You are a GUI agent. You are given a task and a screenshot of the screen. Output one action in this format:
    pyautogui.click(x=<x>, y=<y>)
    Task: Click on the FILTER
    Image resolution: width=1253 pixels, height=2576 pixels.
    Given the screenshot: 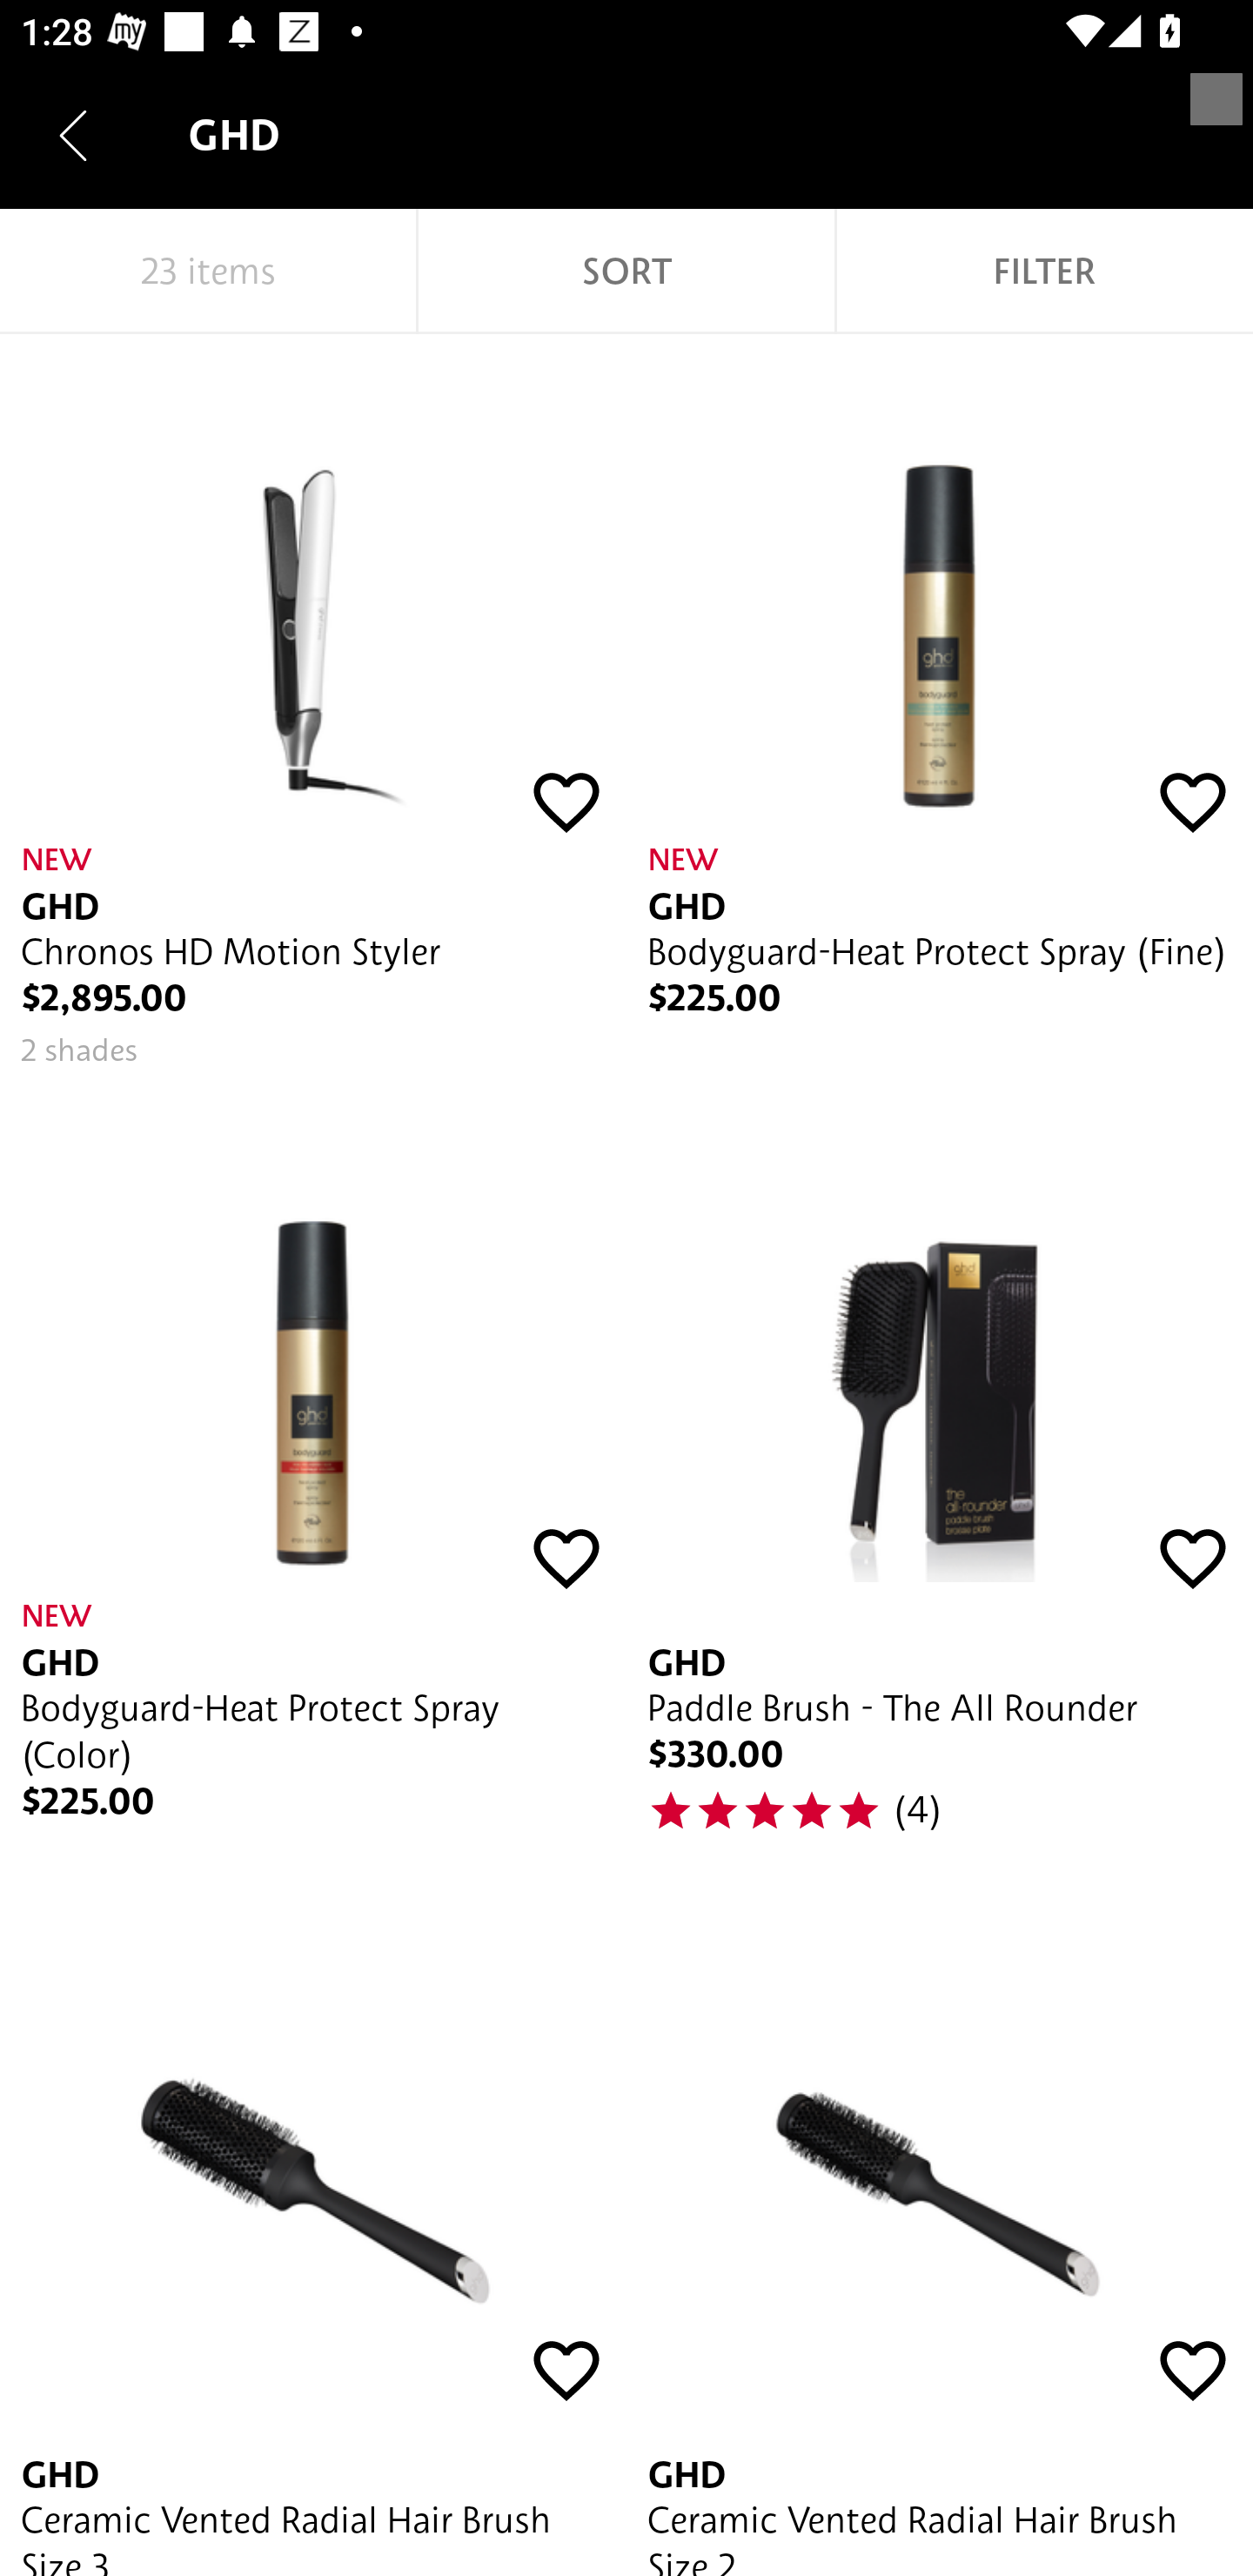 What is the action you would take?
    pyautogui.click(x=1044, y=272)
    